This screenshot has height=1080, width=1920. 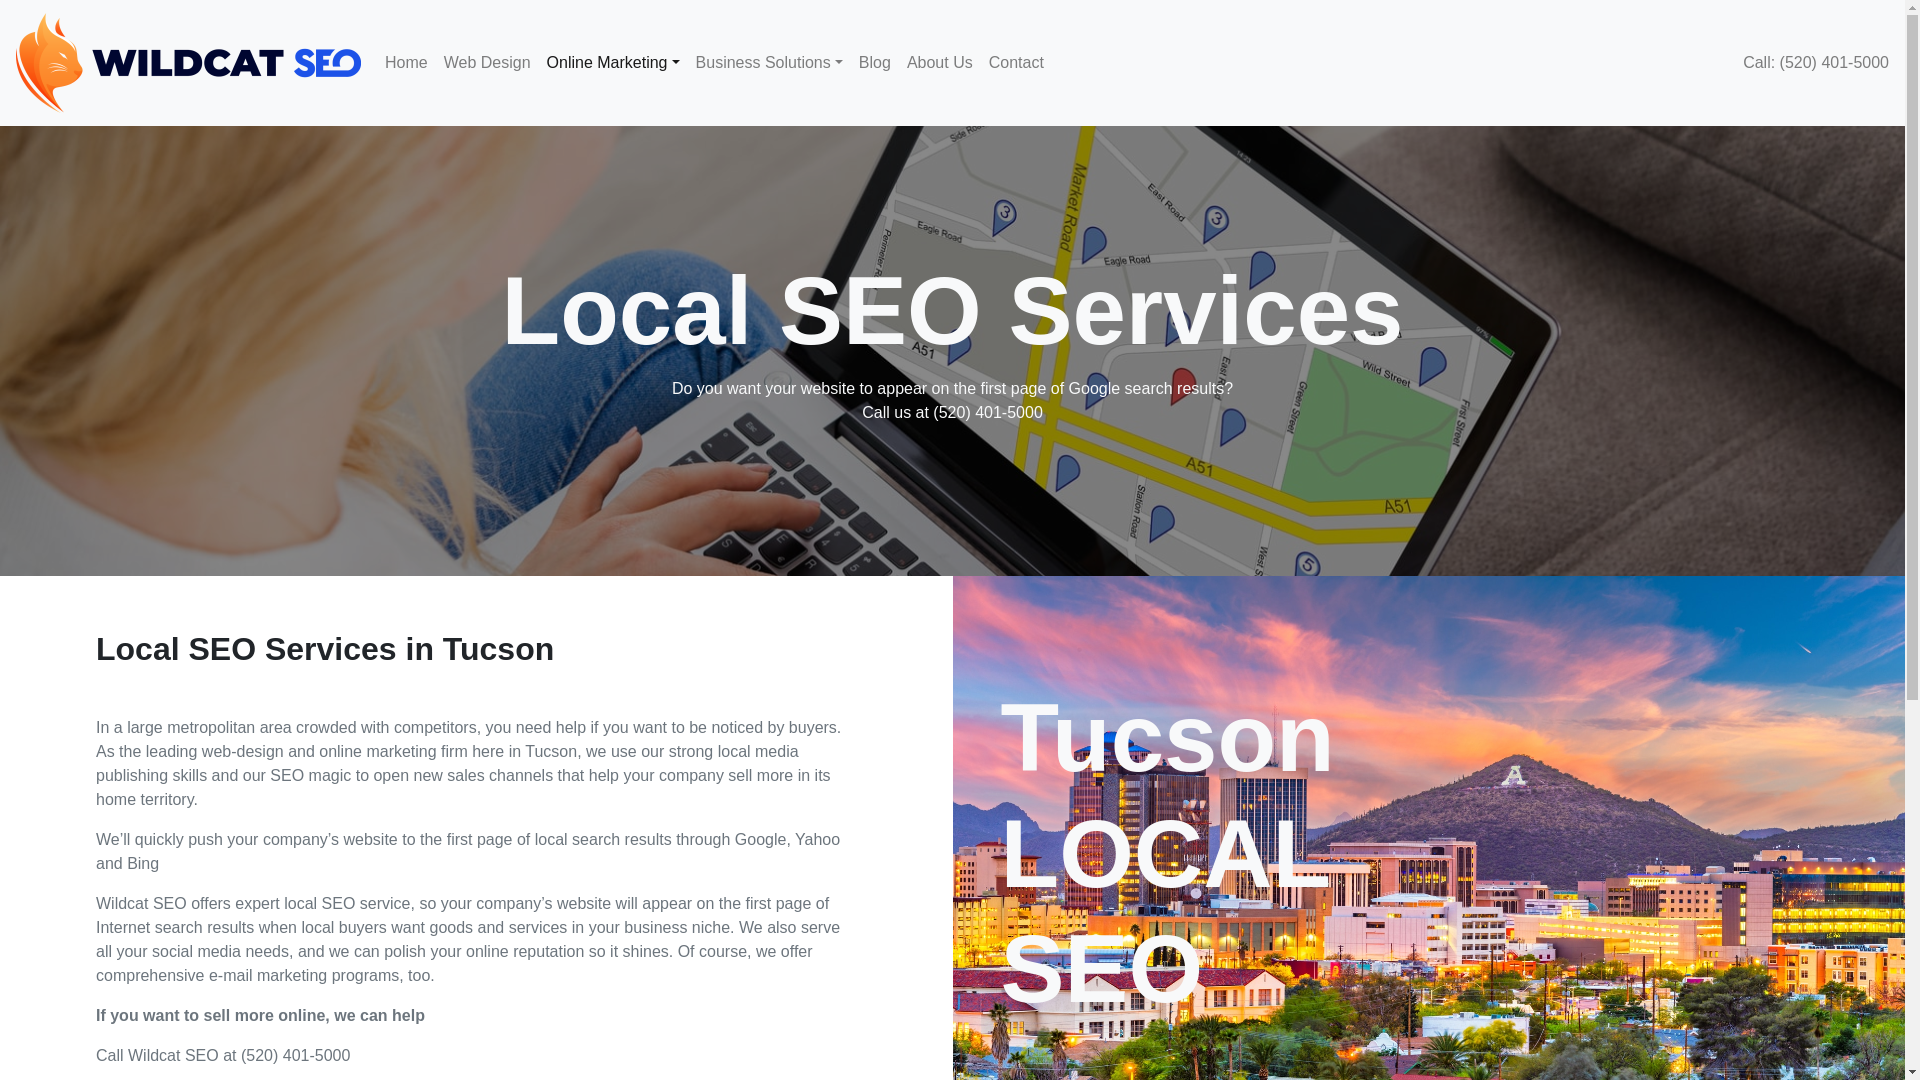 I want to click on Blog, so click(x=874, y=63).